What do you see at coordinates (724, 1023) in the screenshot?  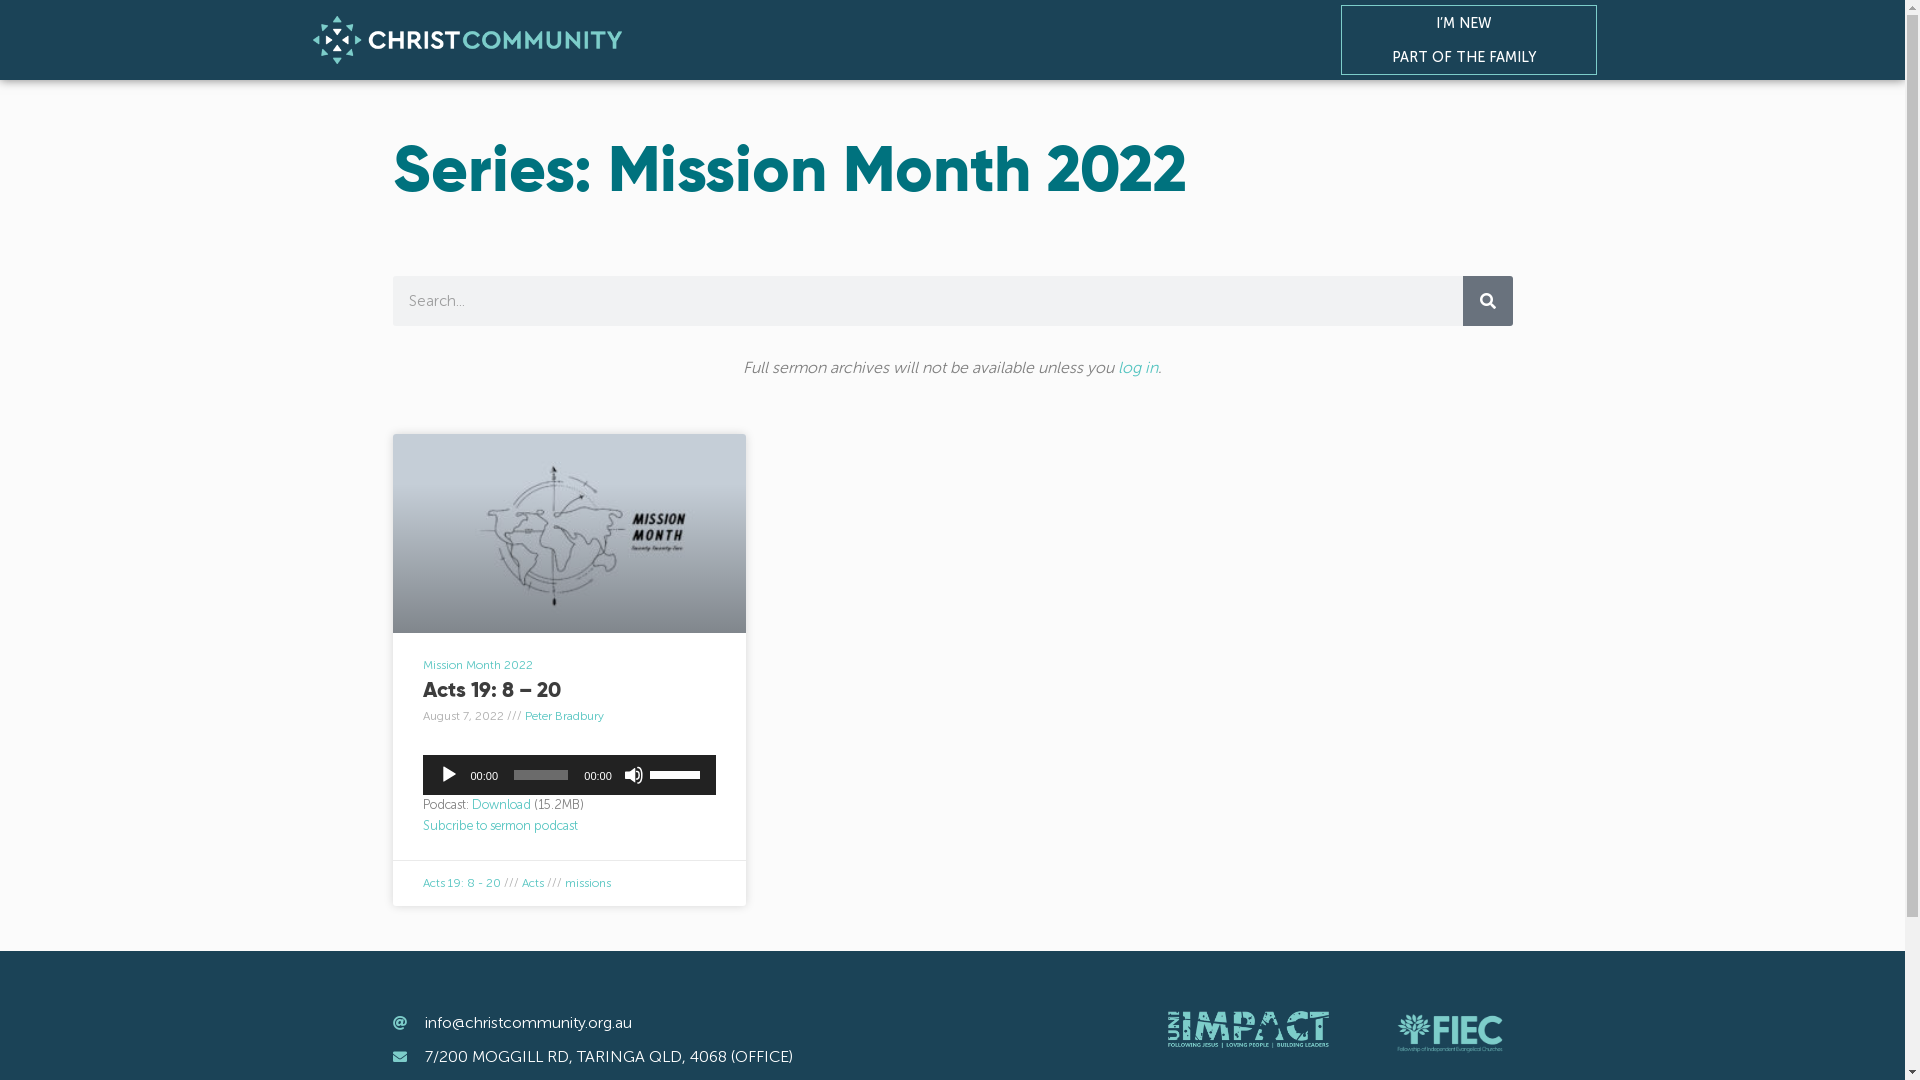 I see `info@christcommunity.org.au` at bounding box center [724, 1023].